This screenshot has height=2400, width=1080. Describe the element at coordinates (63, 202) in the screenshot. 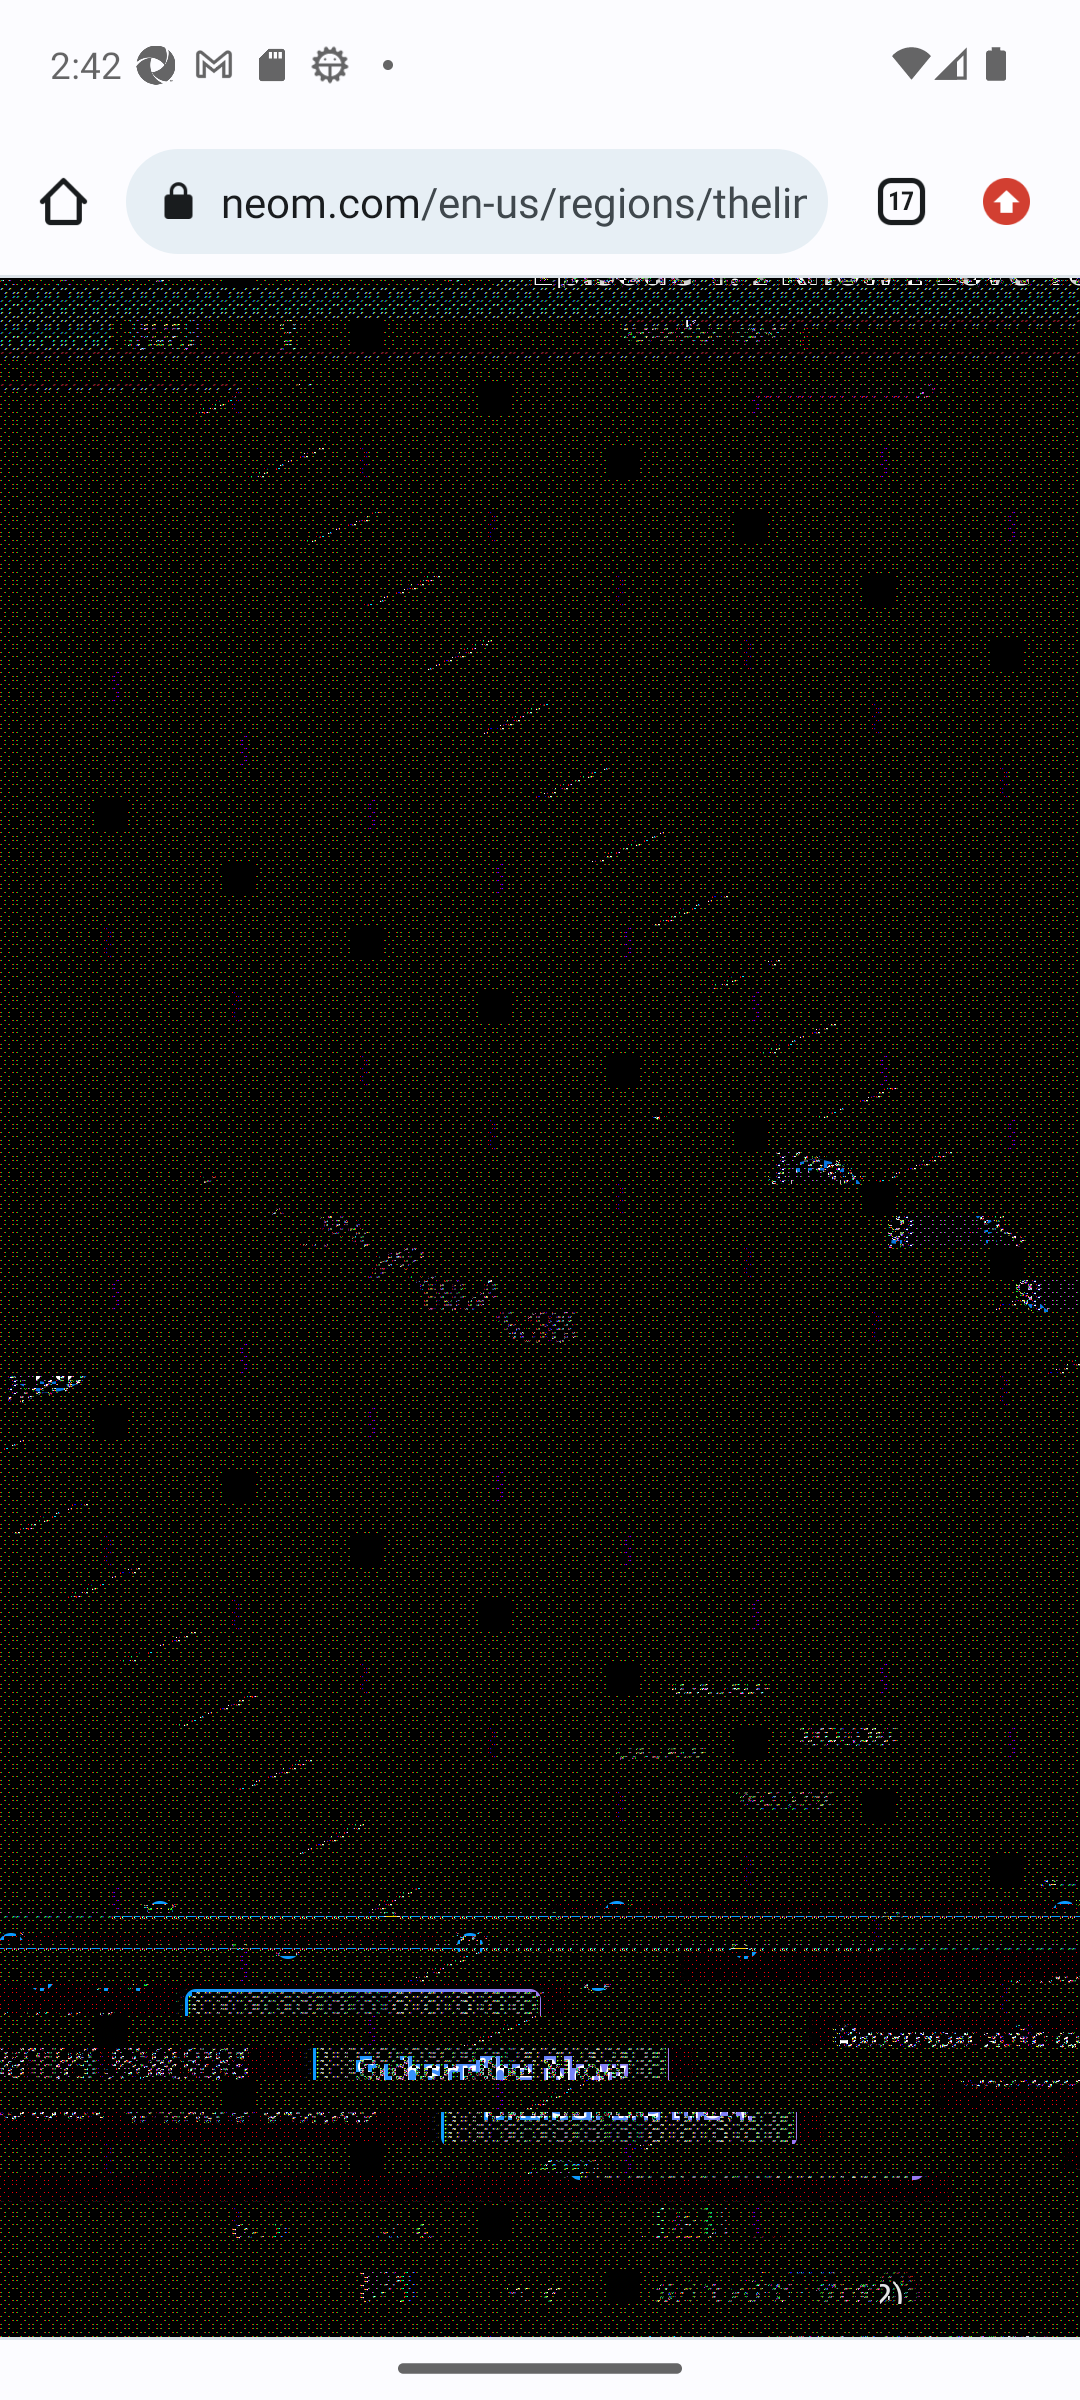

I see `Home` at that location.